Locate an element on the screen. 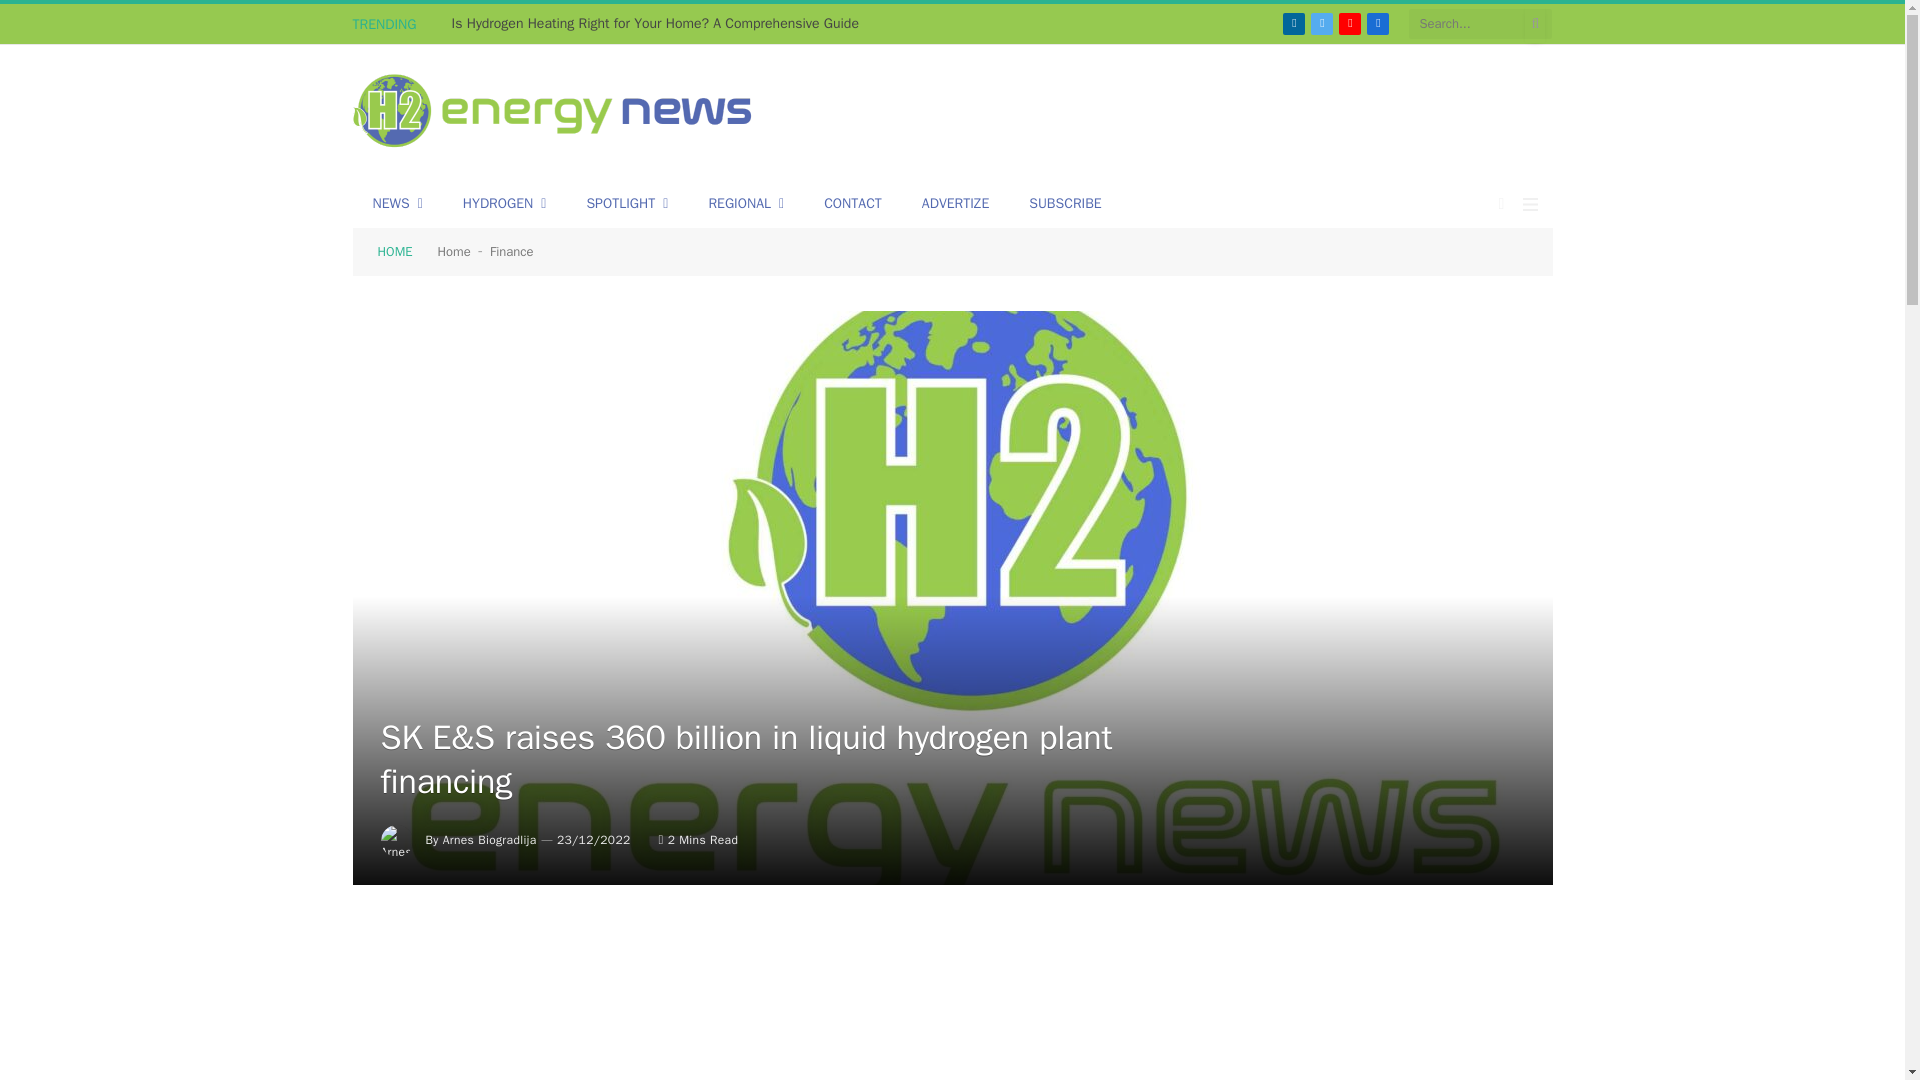 This screenshot has height=1080, width=1920. Switch to Dark Design - easier on eyes. is located at coordinates (1502, 203).